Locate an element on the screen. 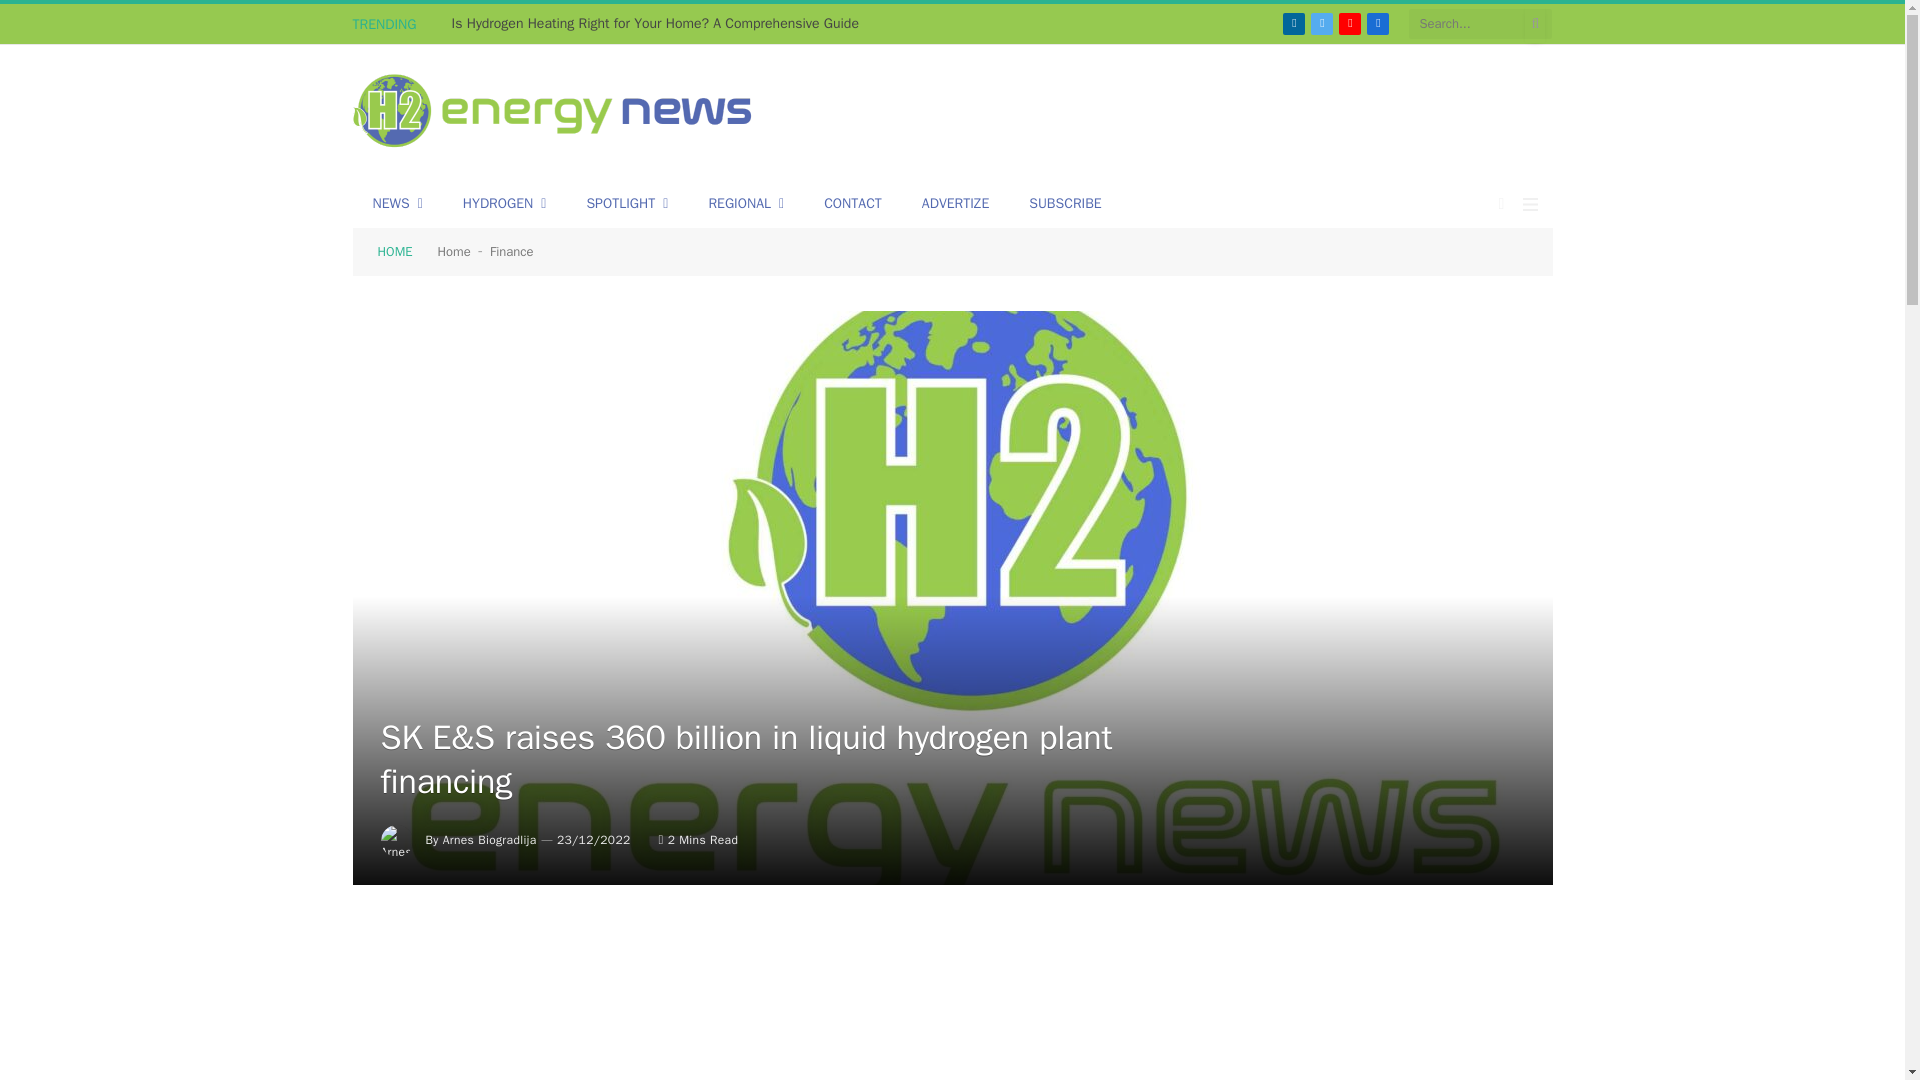 This screenshot has height=1080, width=1920. Switch to Dark Design - easier on eyes. is located at coordinates (1502, 203).